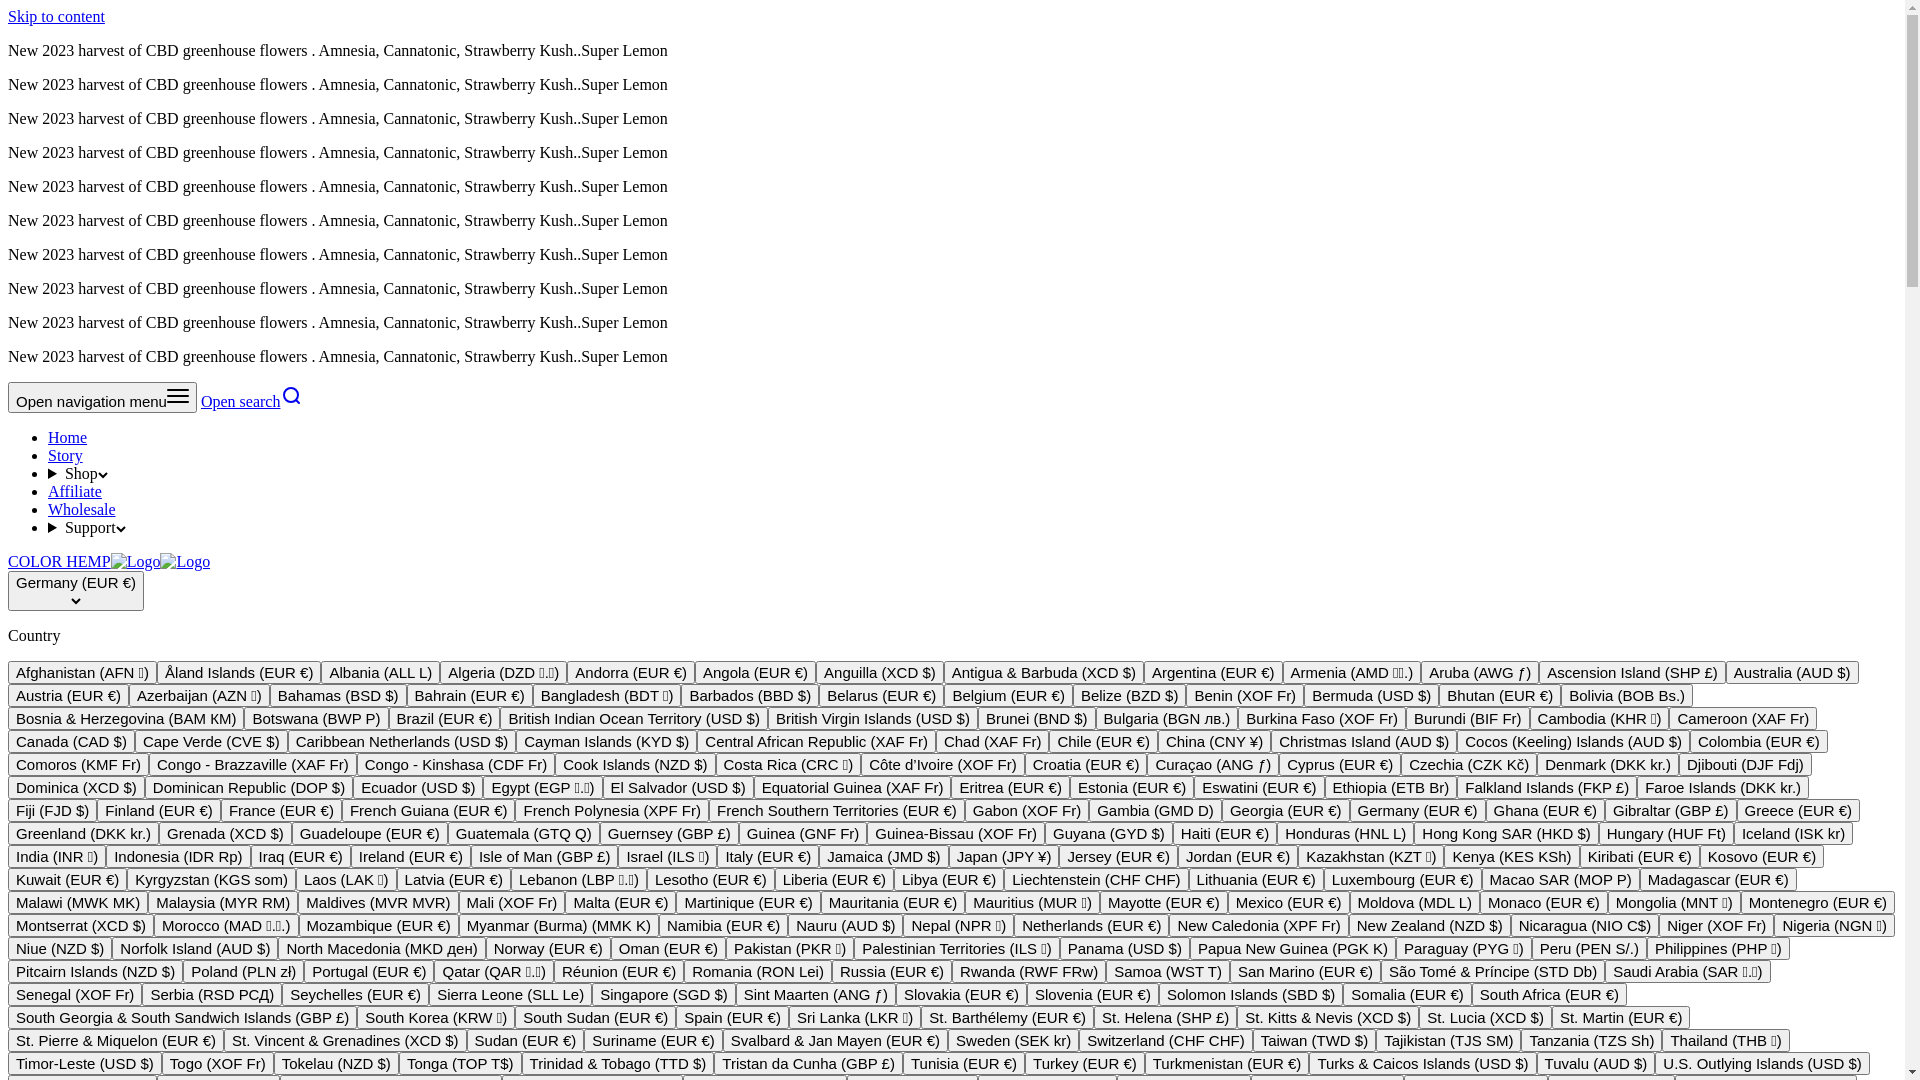  What do you see at coordinates (1586, 926) in the screenshot?
I see `Nicaragua (NIO C$)` at bounding box center [1586, 926].